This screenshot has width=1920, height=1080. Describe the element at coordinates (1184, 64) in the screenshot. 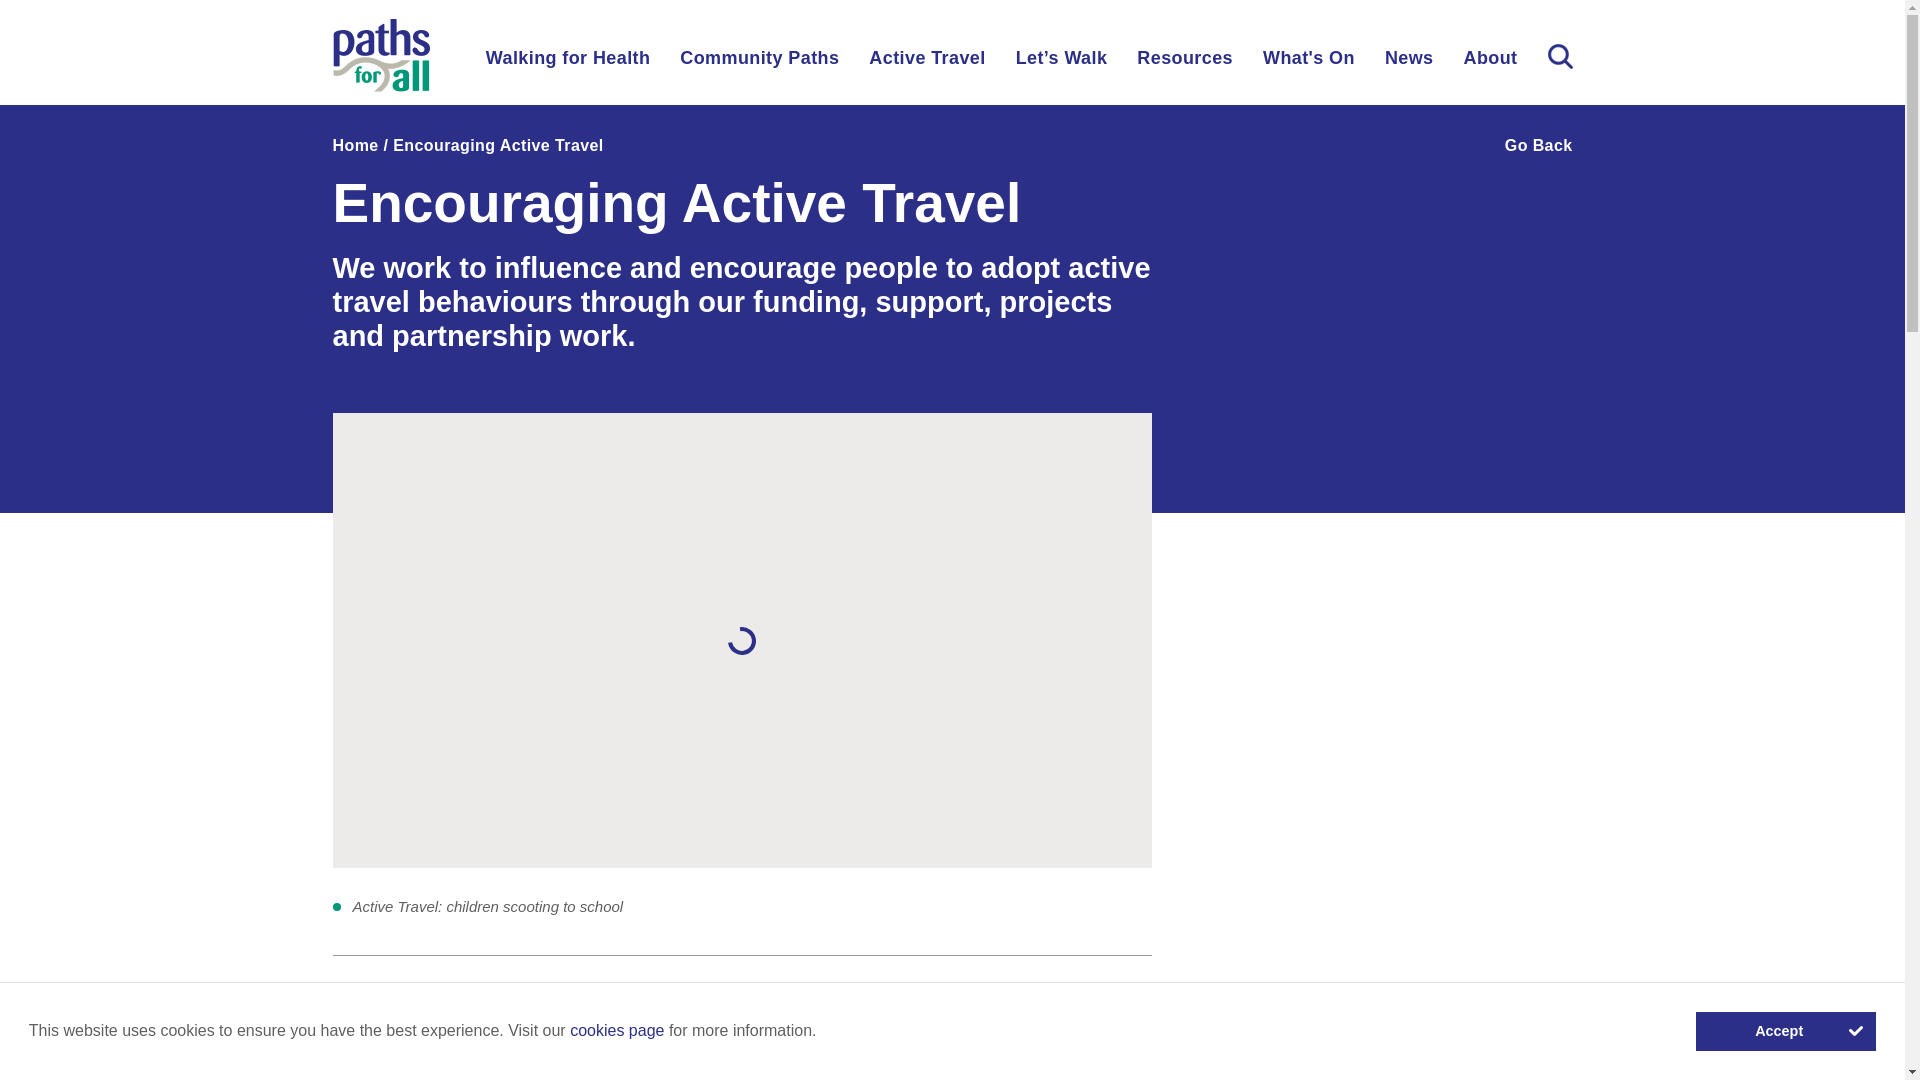

I see `Resources` at that location.